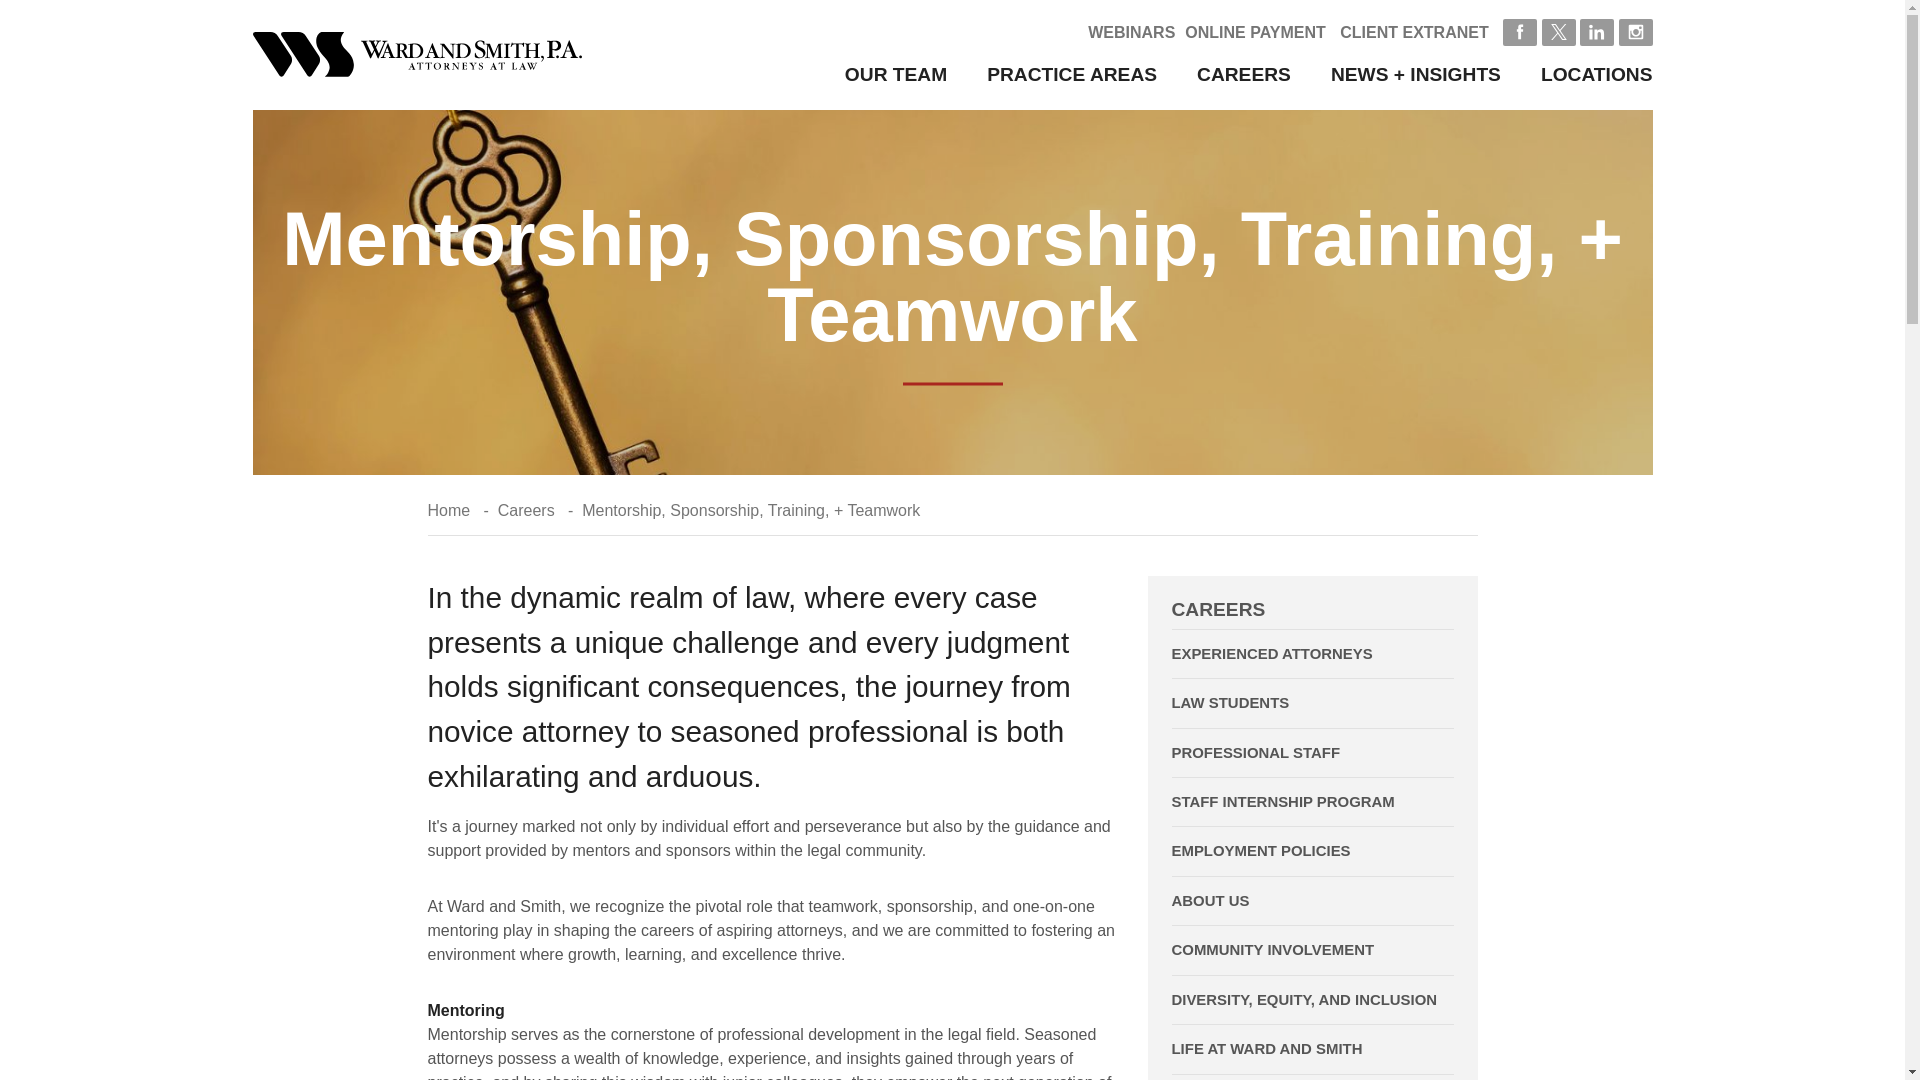 This screenshot has height=1080, width=1920. What do you see at coordinates (1072, 74) in the screenshot?
I see `PRACTICE AREAS` at bounding box center [1072, 74].